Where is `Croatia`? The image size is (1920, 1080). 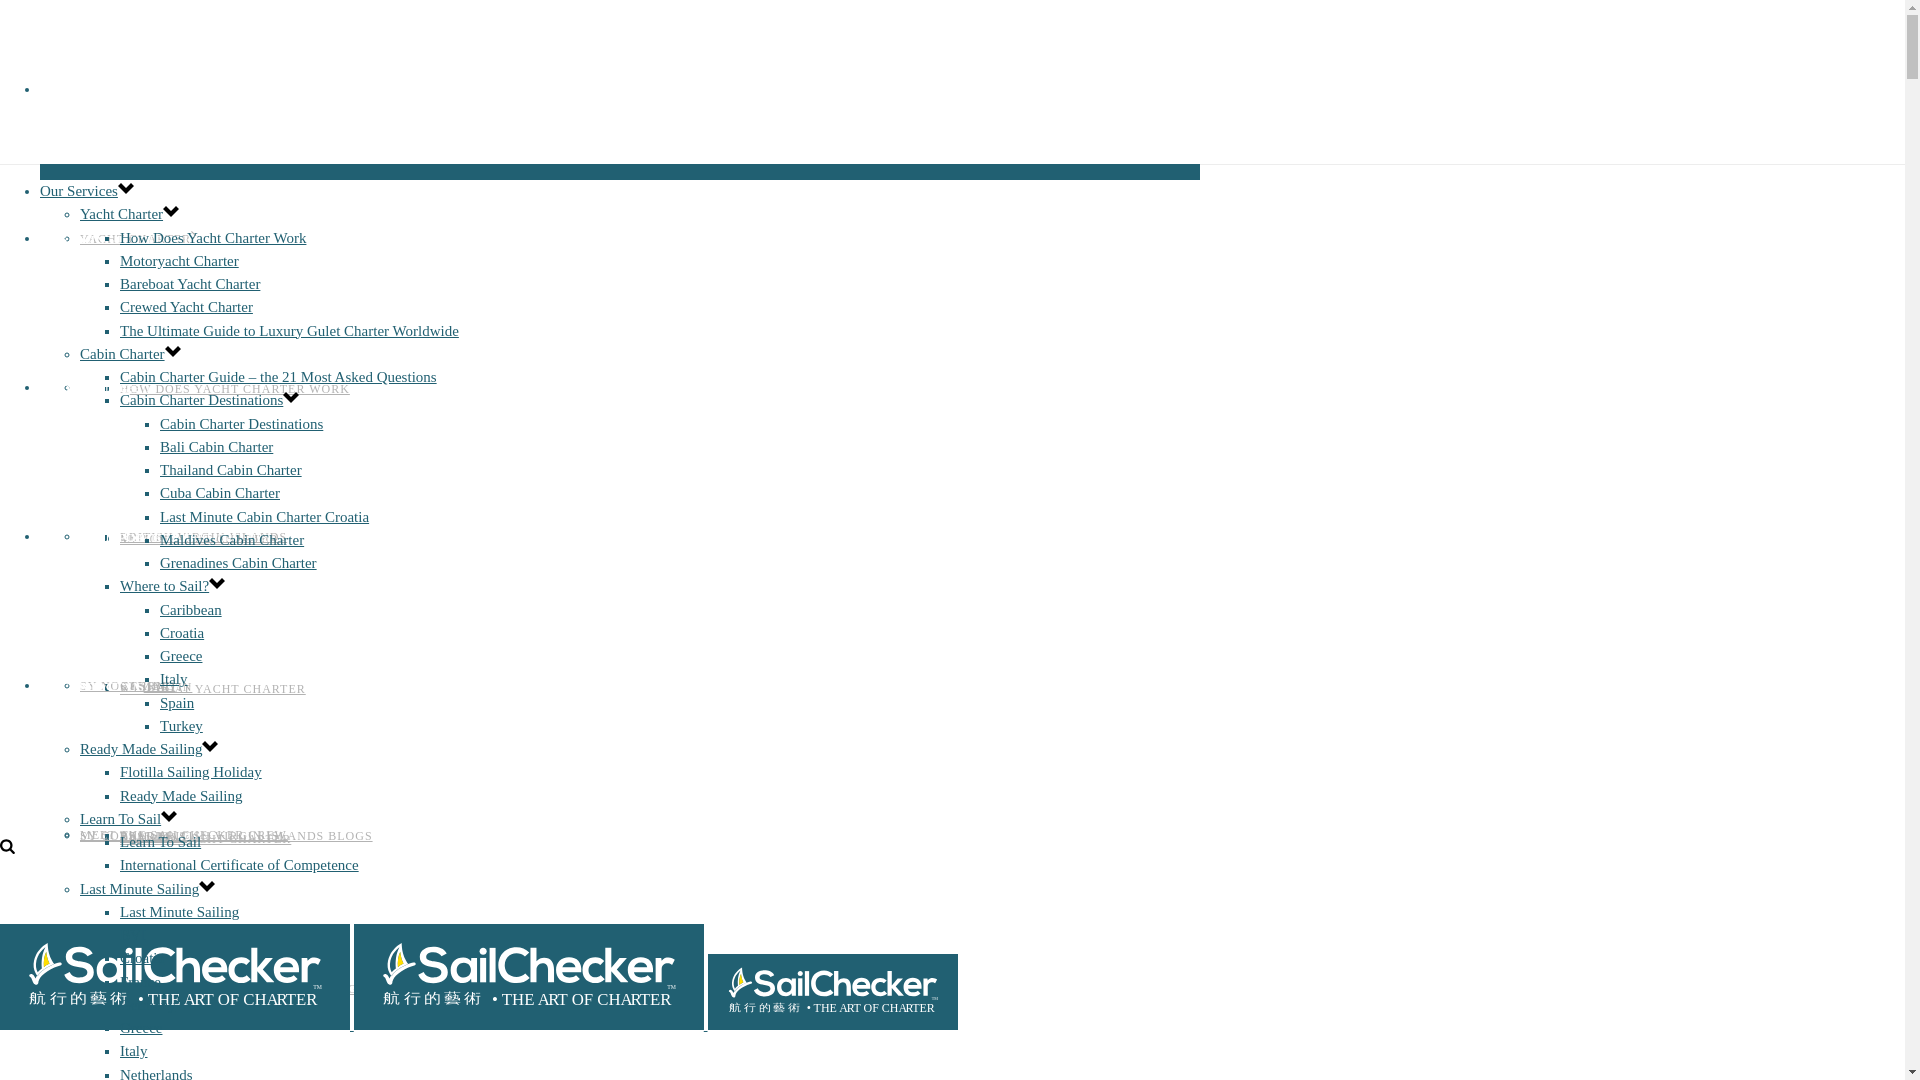
Croatia is located at coordinates (141, 958).